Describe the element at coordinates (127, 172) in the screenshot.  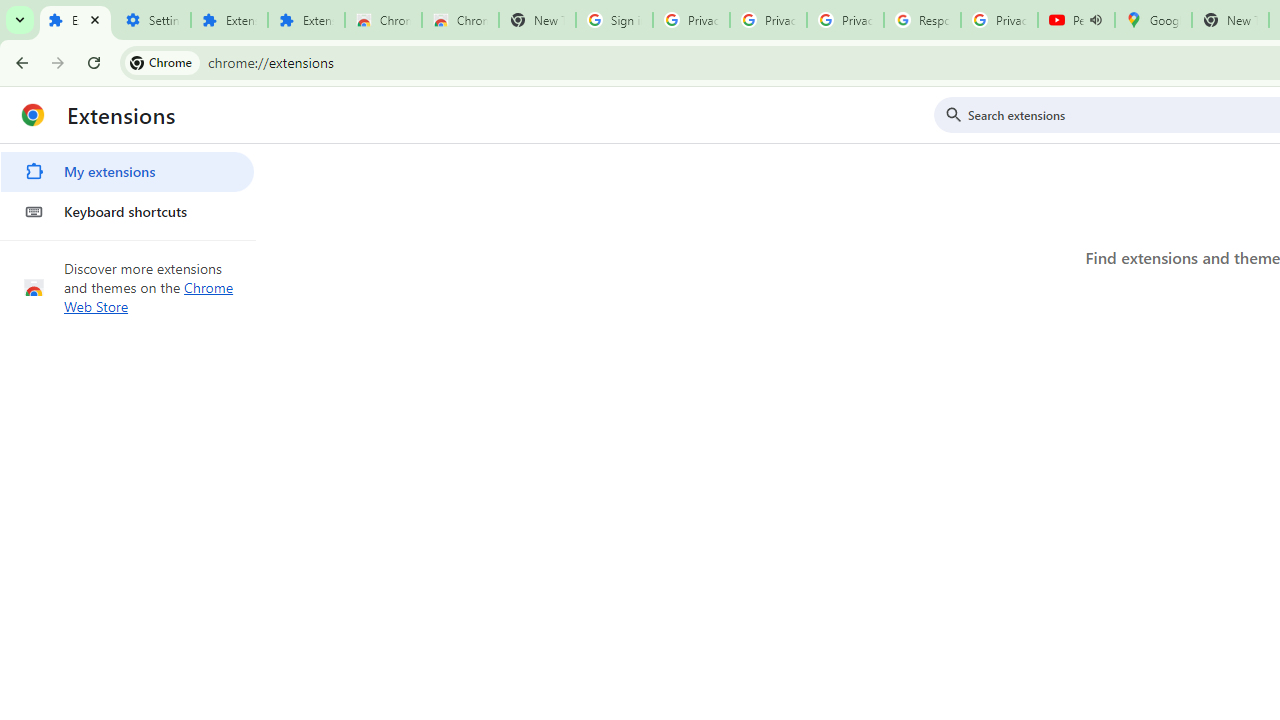
I see `My extensions` at that location.